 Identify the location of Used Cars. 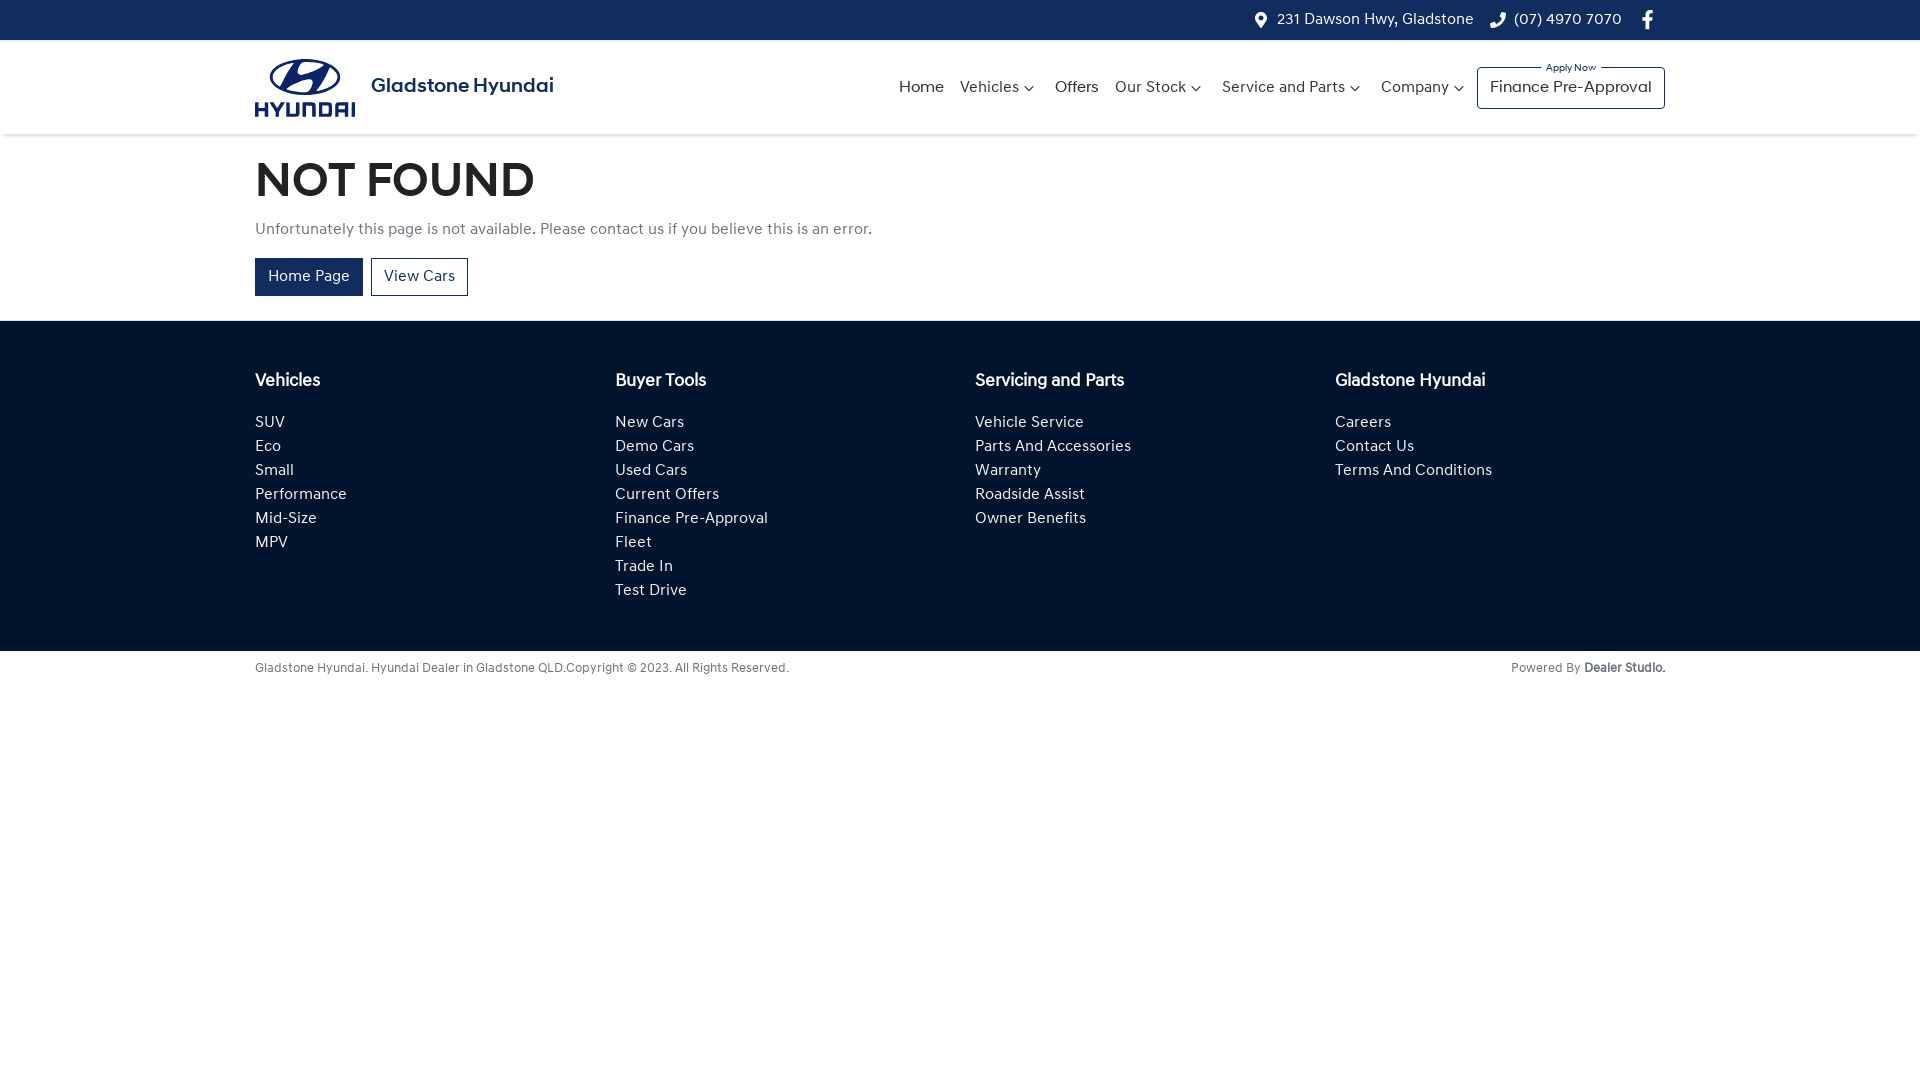
(651, 471).